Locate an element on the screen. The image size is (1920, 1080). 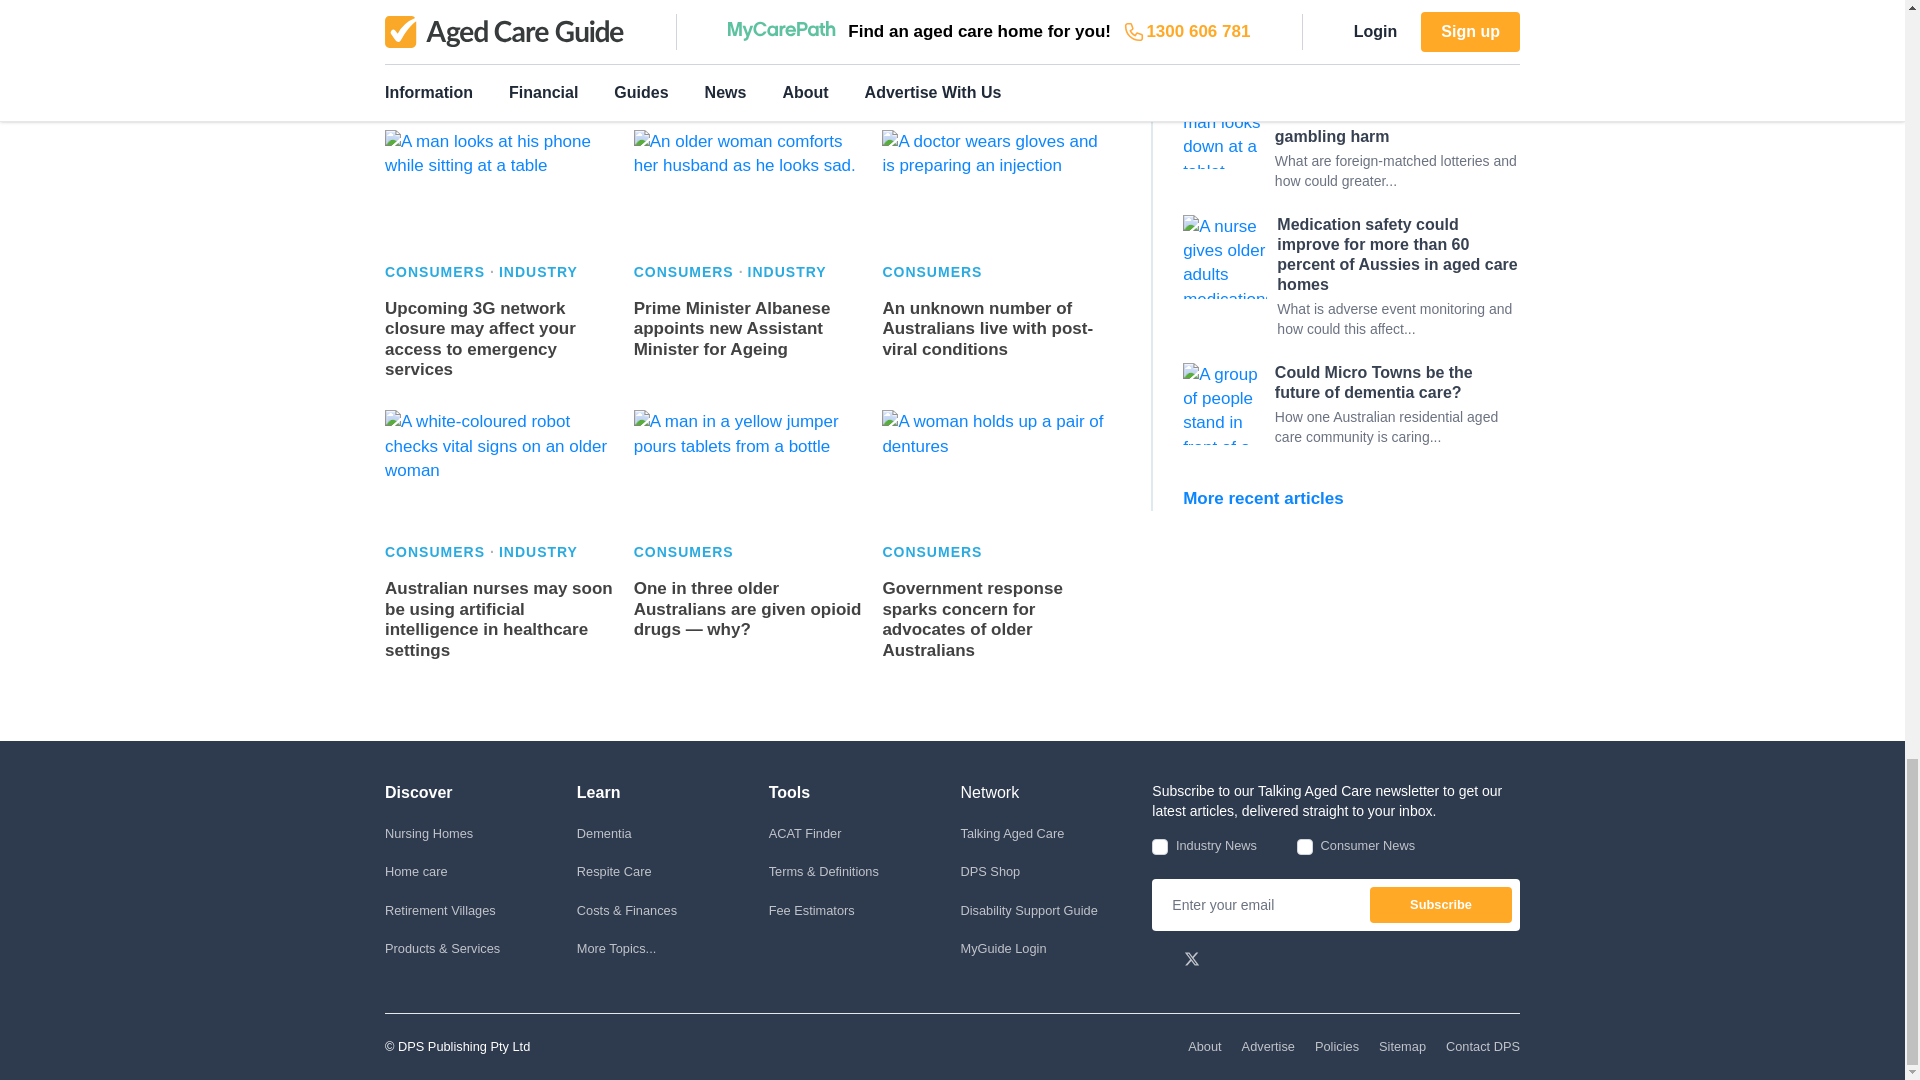
on is located at coordinates (1305, 847).